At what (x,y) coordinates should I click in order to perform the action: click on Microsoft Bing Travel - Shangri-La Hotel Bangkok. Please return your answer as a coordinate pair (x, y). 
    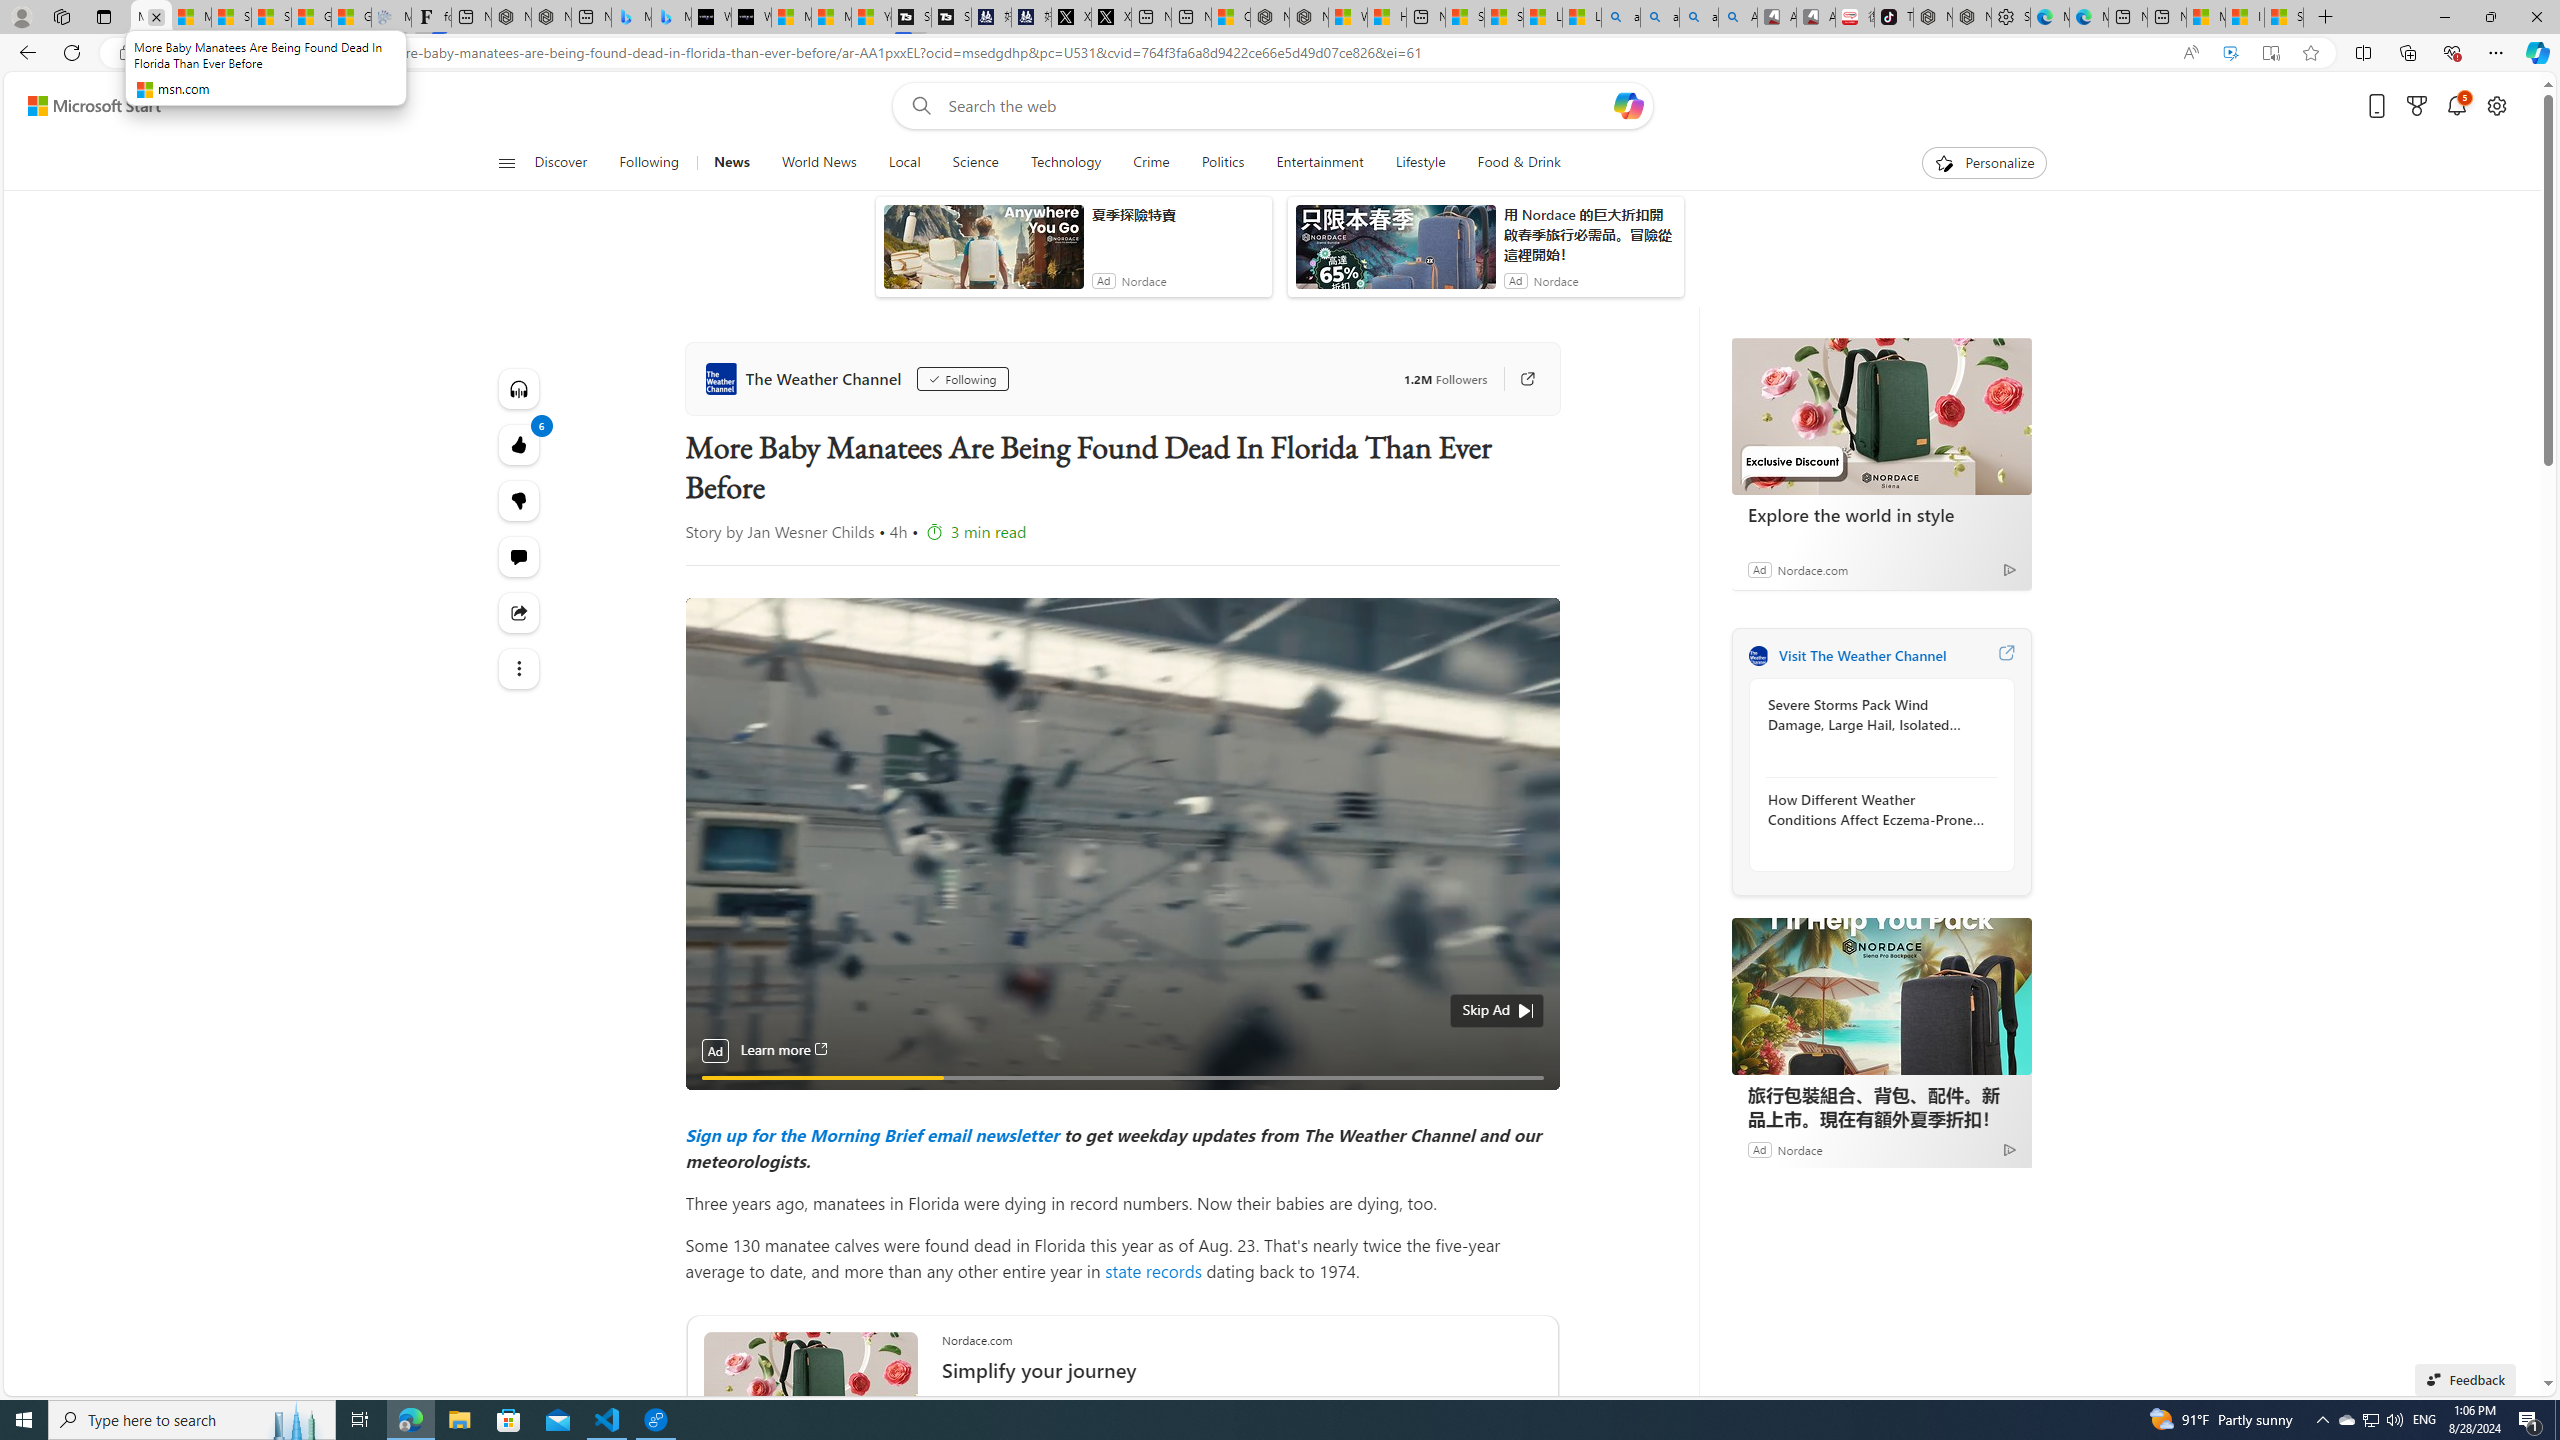
    Looking at the image, I should click on (670, 17).